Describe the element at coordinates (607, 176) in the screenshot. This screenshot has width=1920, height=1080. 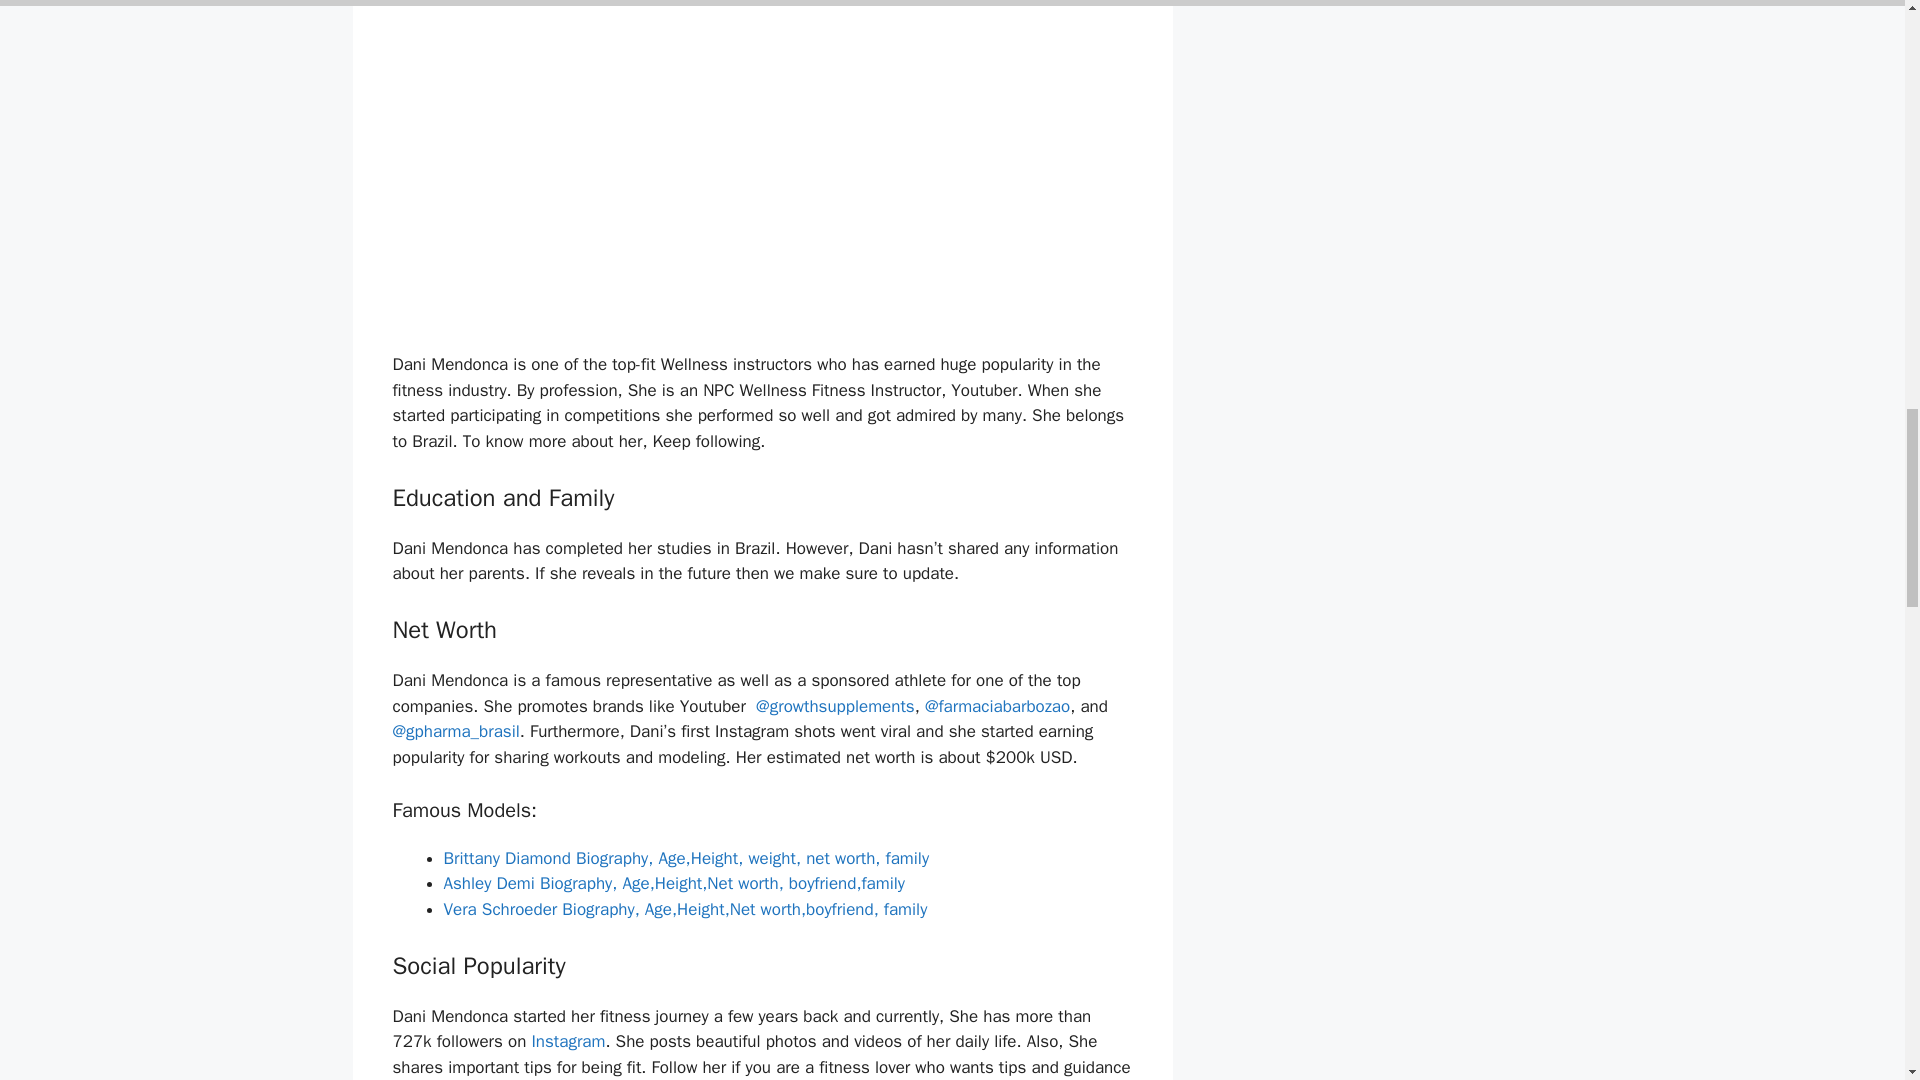
I see `Dani Mendonca 3` at that location.